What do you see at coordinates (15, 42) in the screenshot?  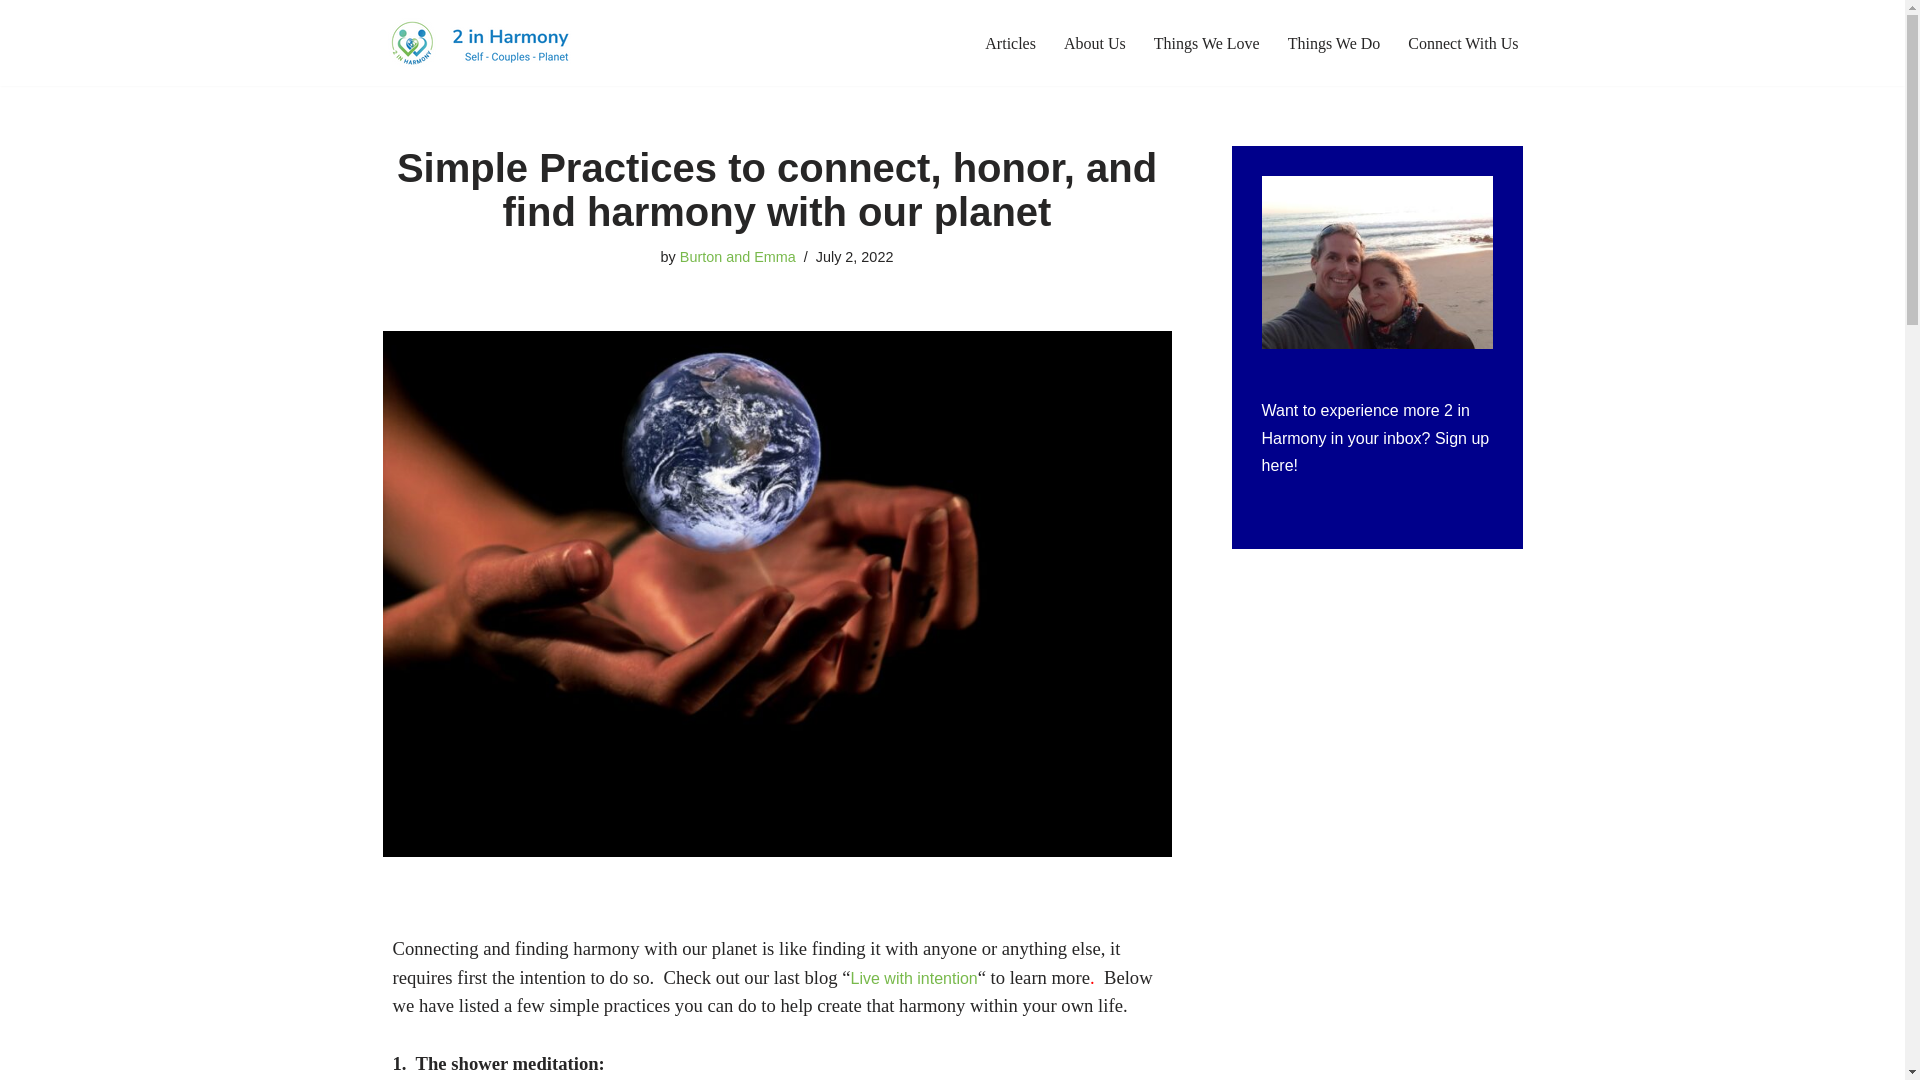 I see `Skip to content` at bounding box center [15, 42].